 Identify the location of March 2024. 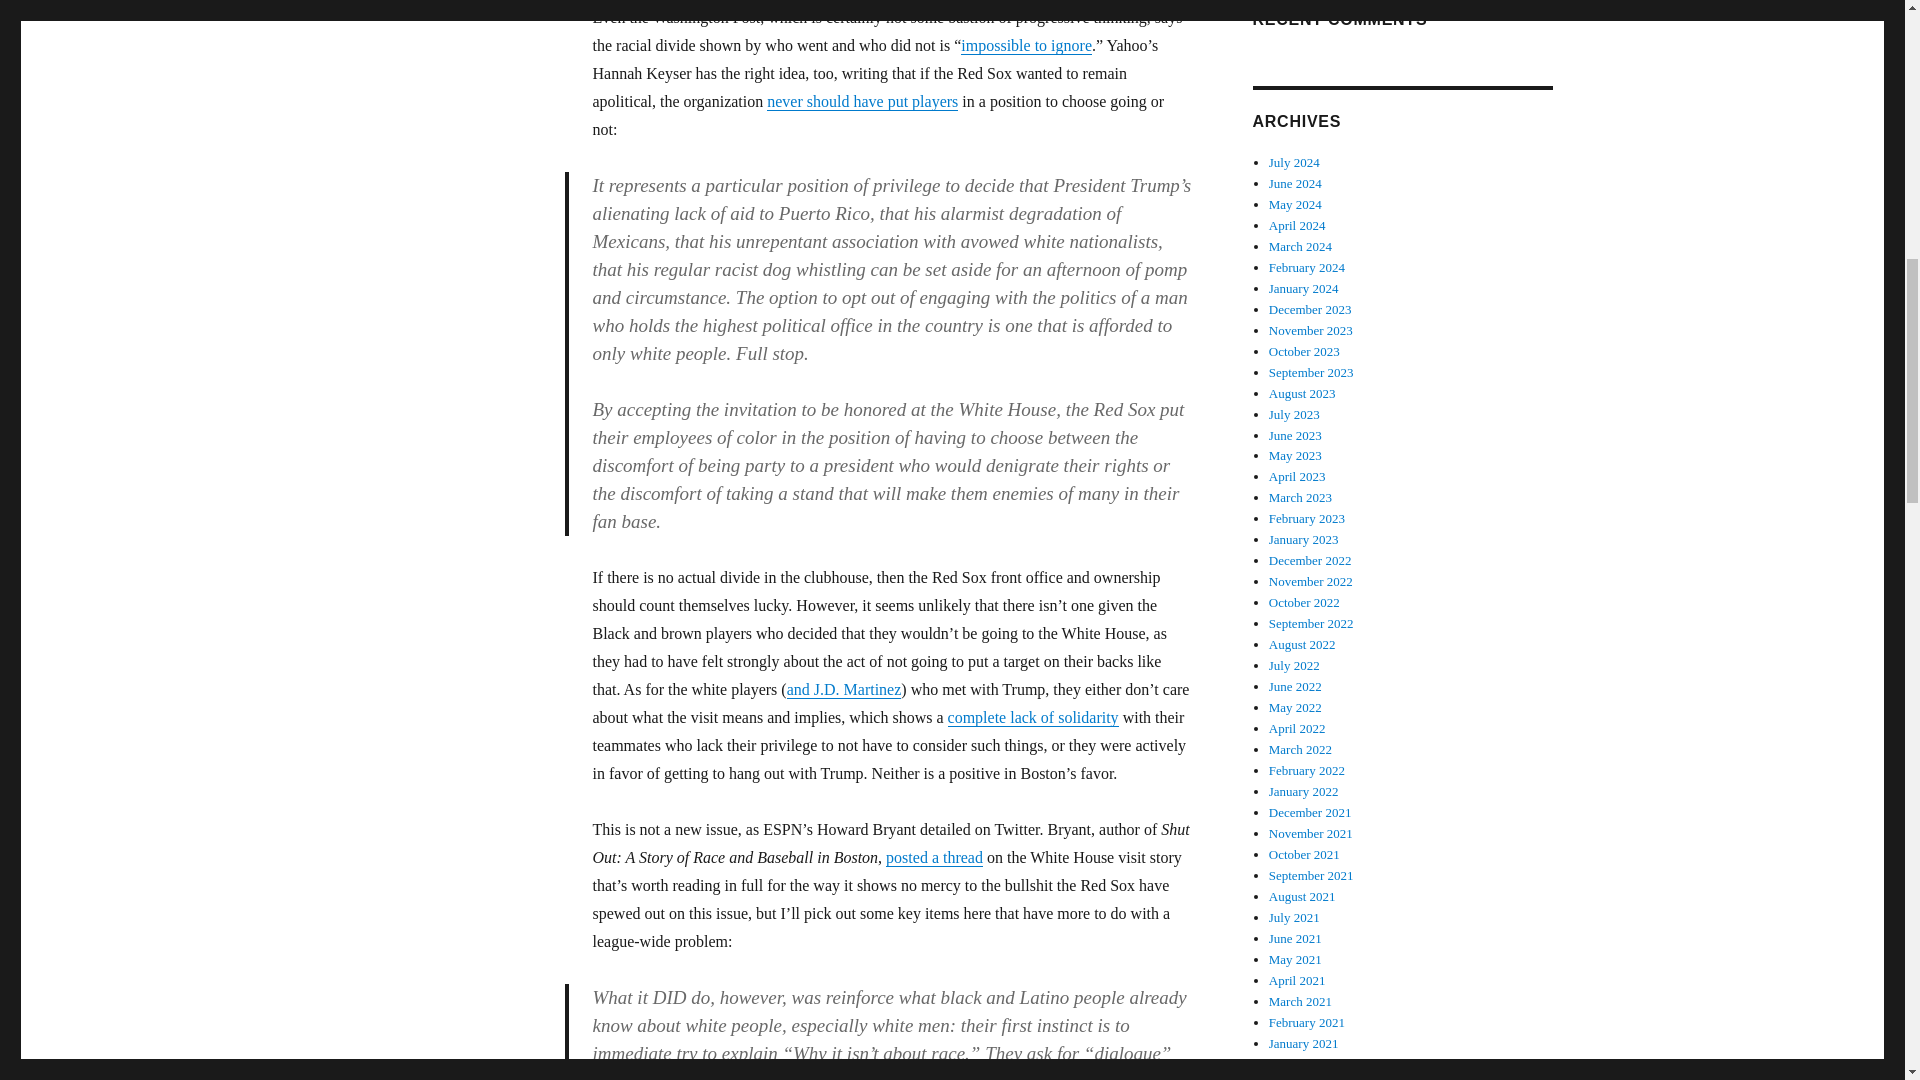
(1300, 246).